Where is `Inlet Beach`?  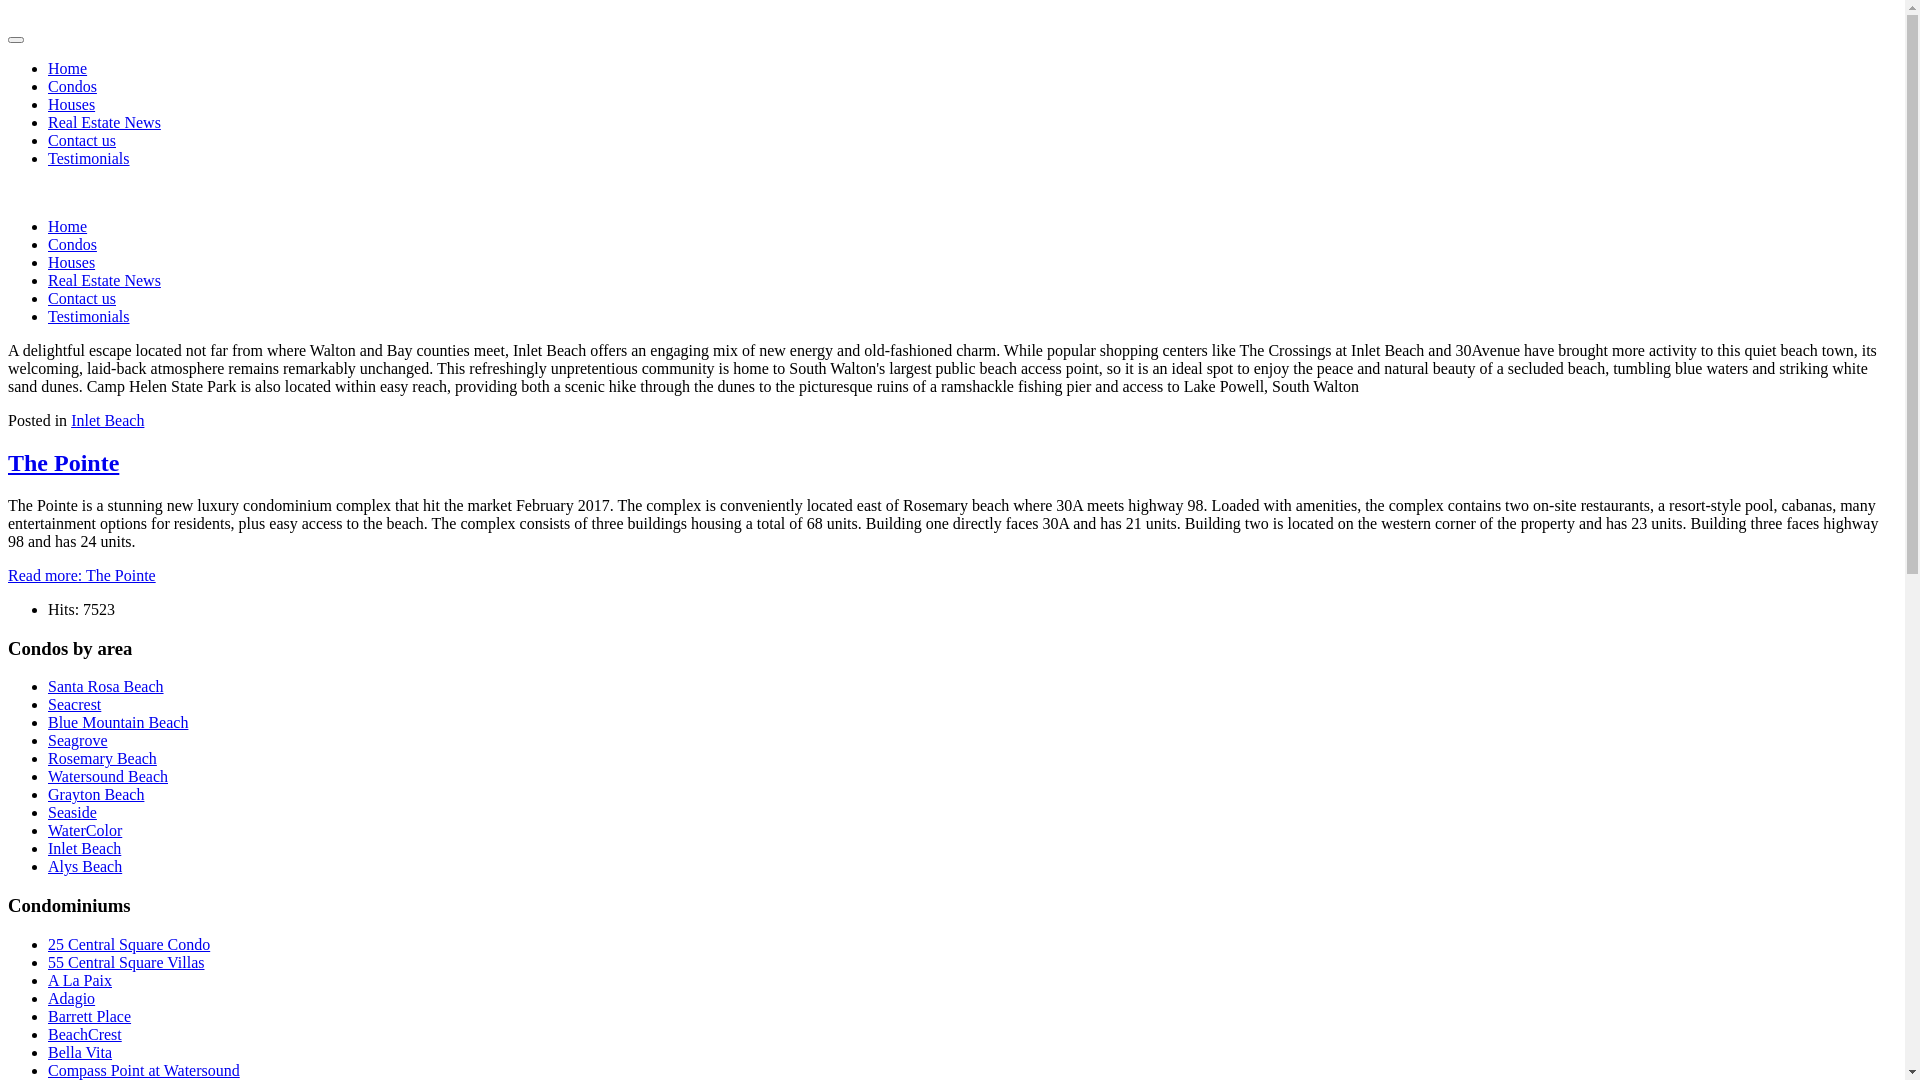 Inlet Beach is located at coordinates (84, 848).